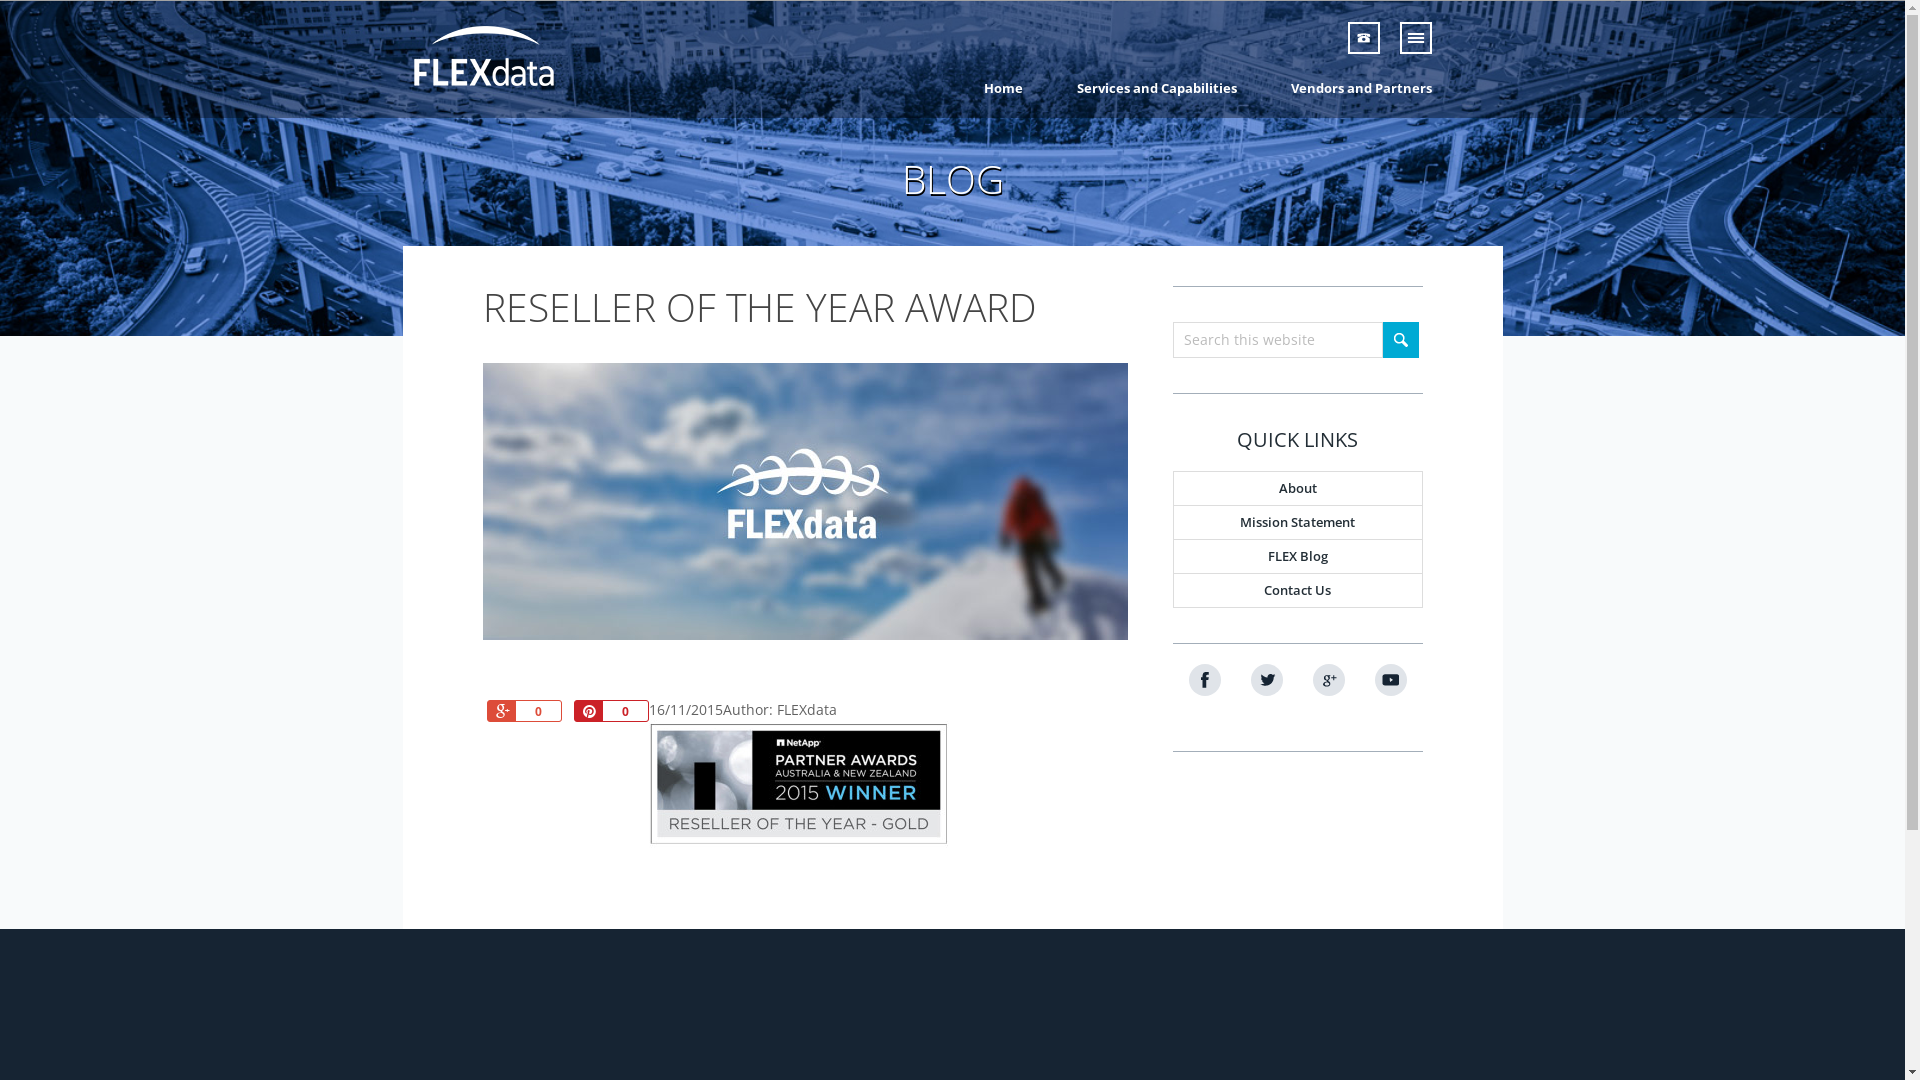 This screenshot has height=1080, width=1920. I want to click on Mission Statement, so click(1298, 522).